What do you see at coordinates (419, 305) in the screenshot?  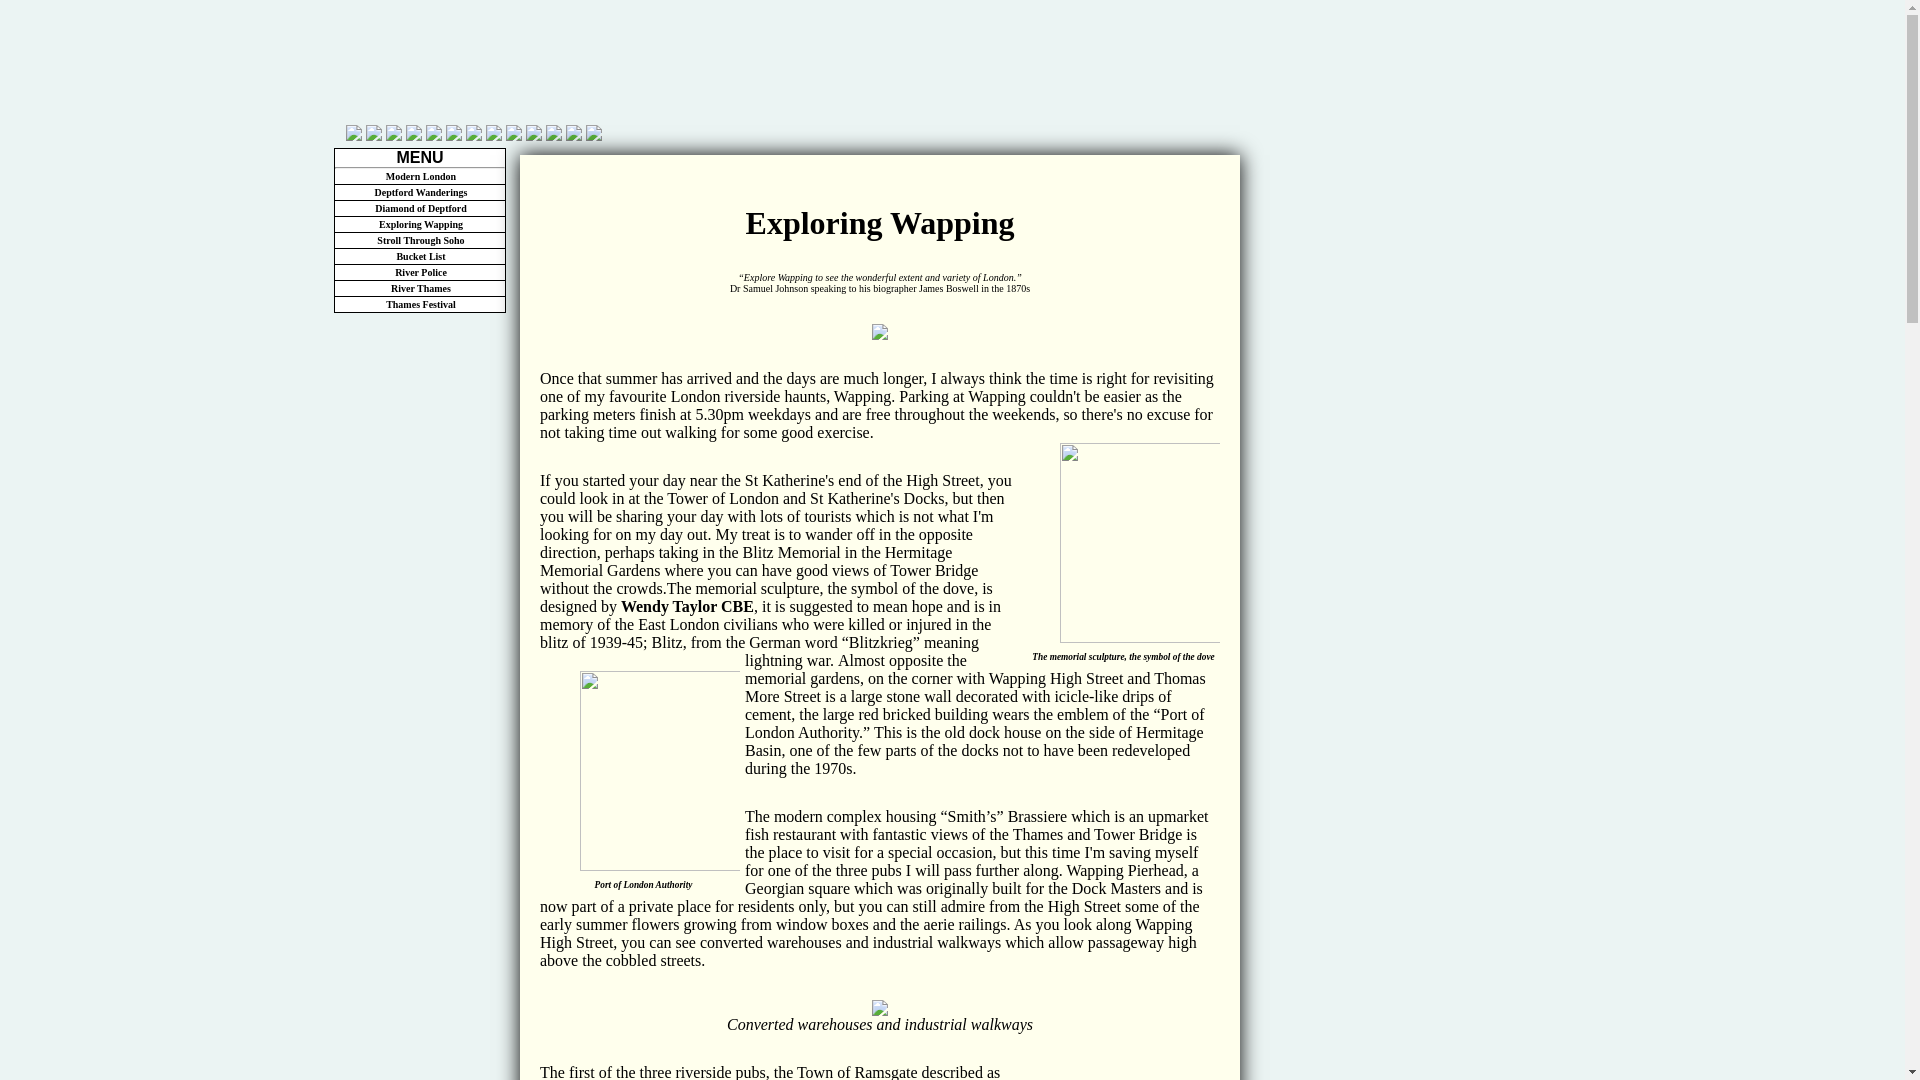 I see `Thames Festival` at bounding box center [419, 305].